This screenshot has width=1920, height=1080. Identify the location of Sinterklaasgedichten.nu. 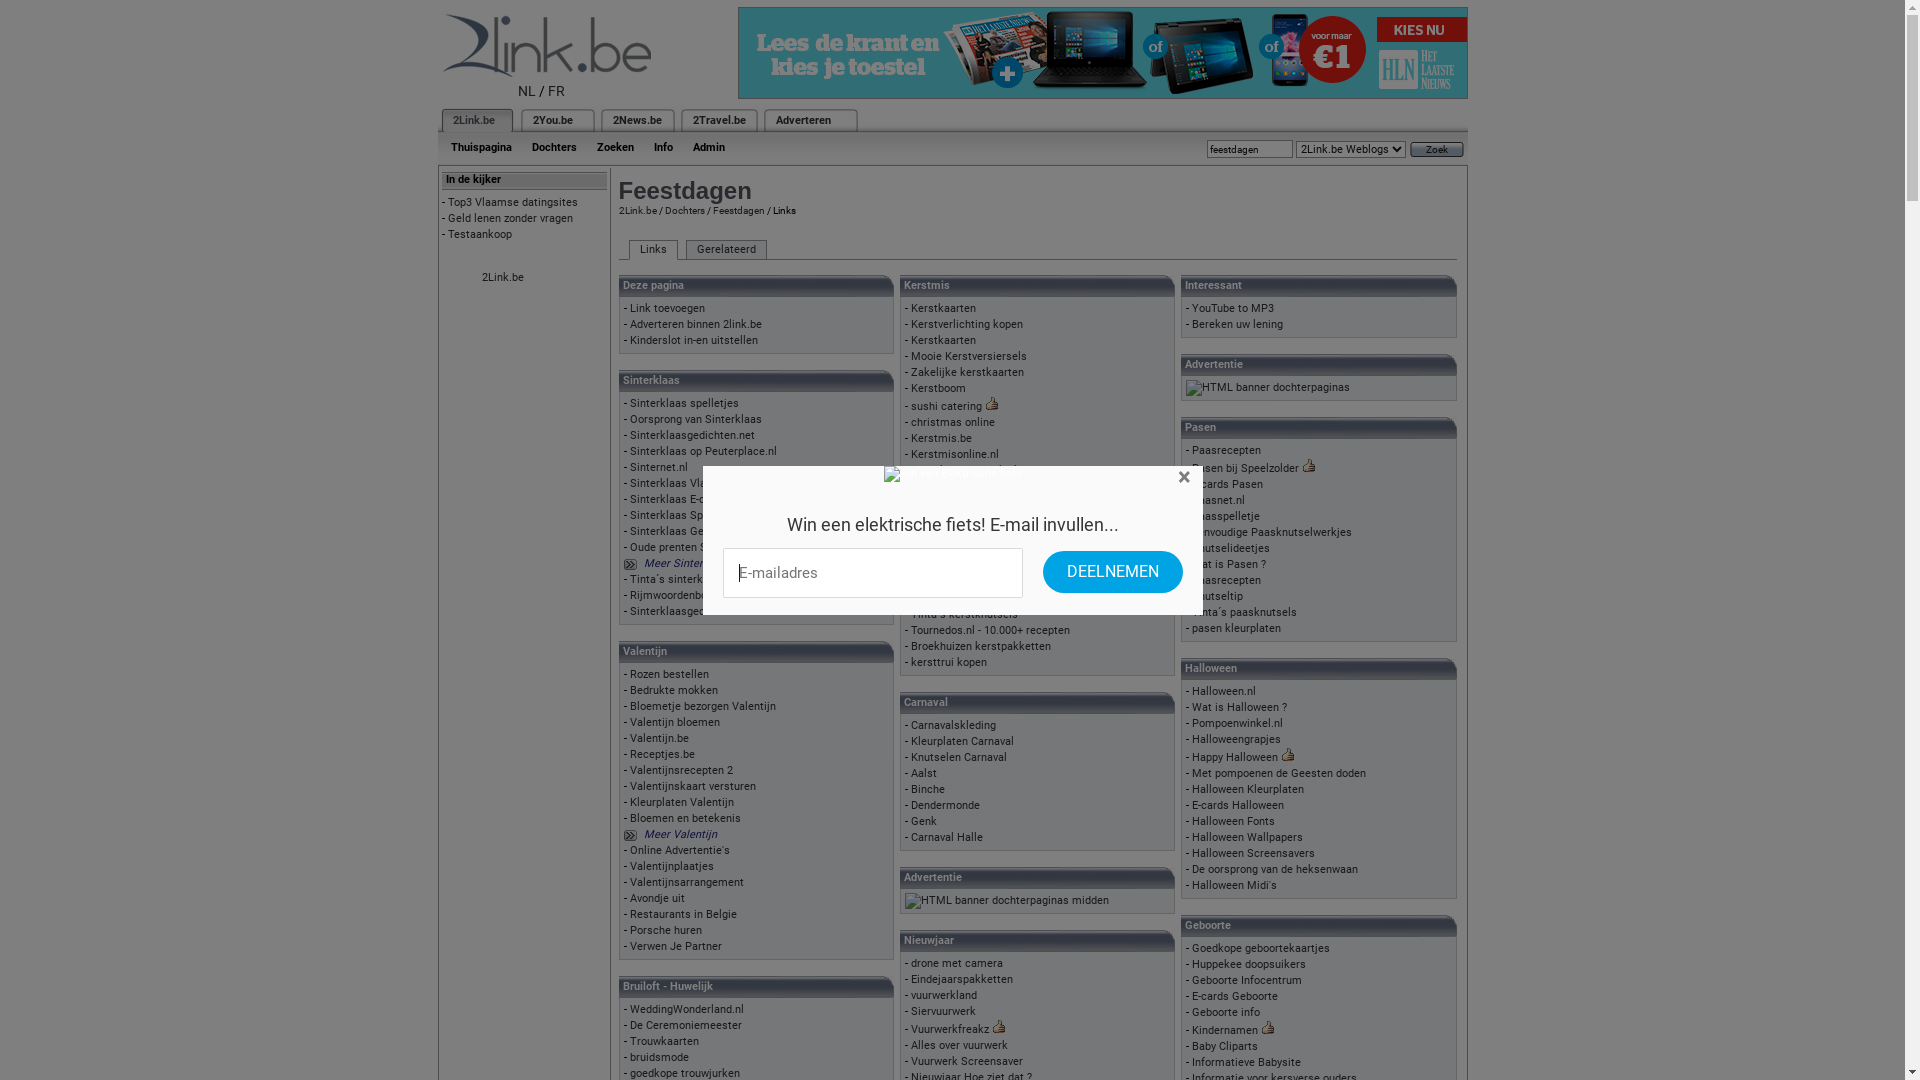
(690, 612).